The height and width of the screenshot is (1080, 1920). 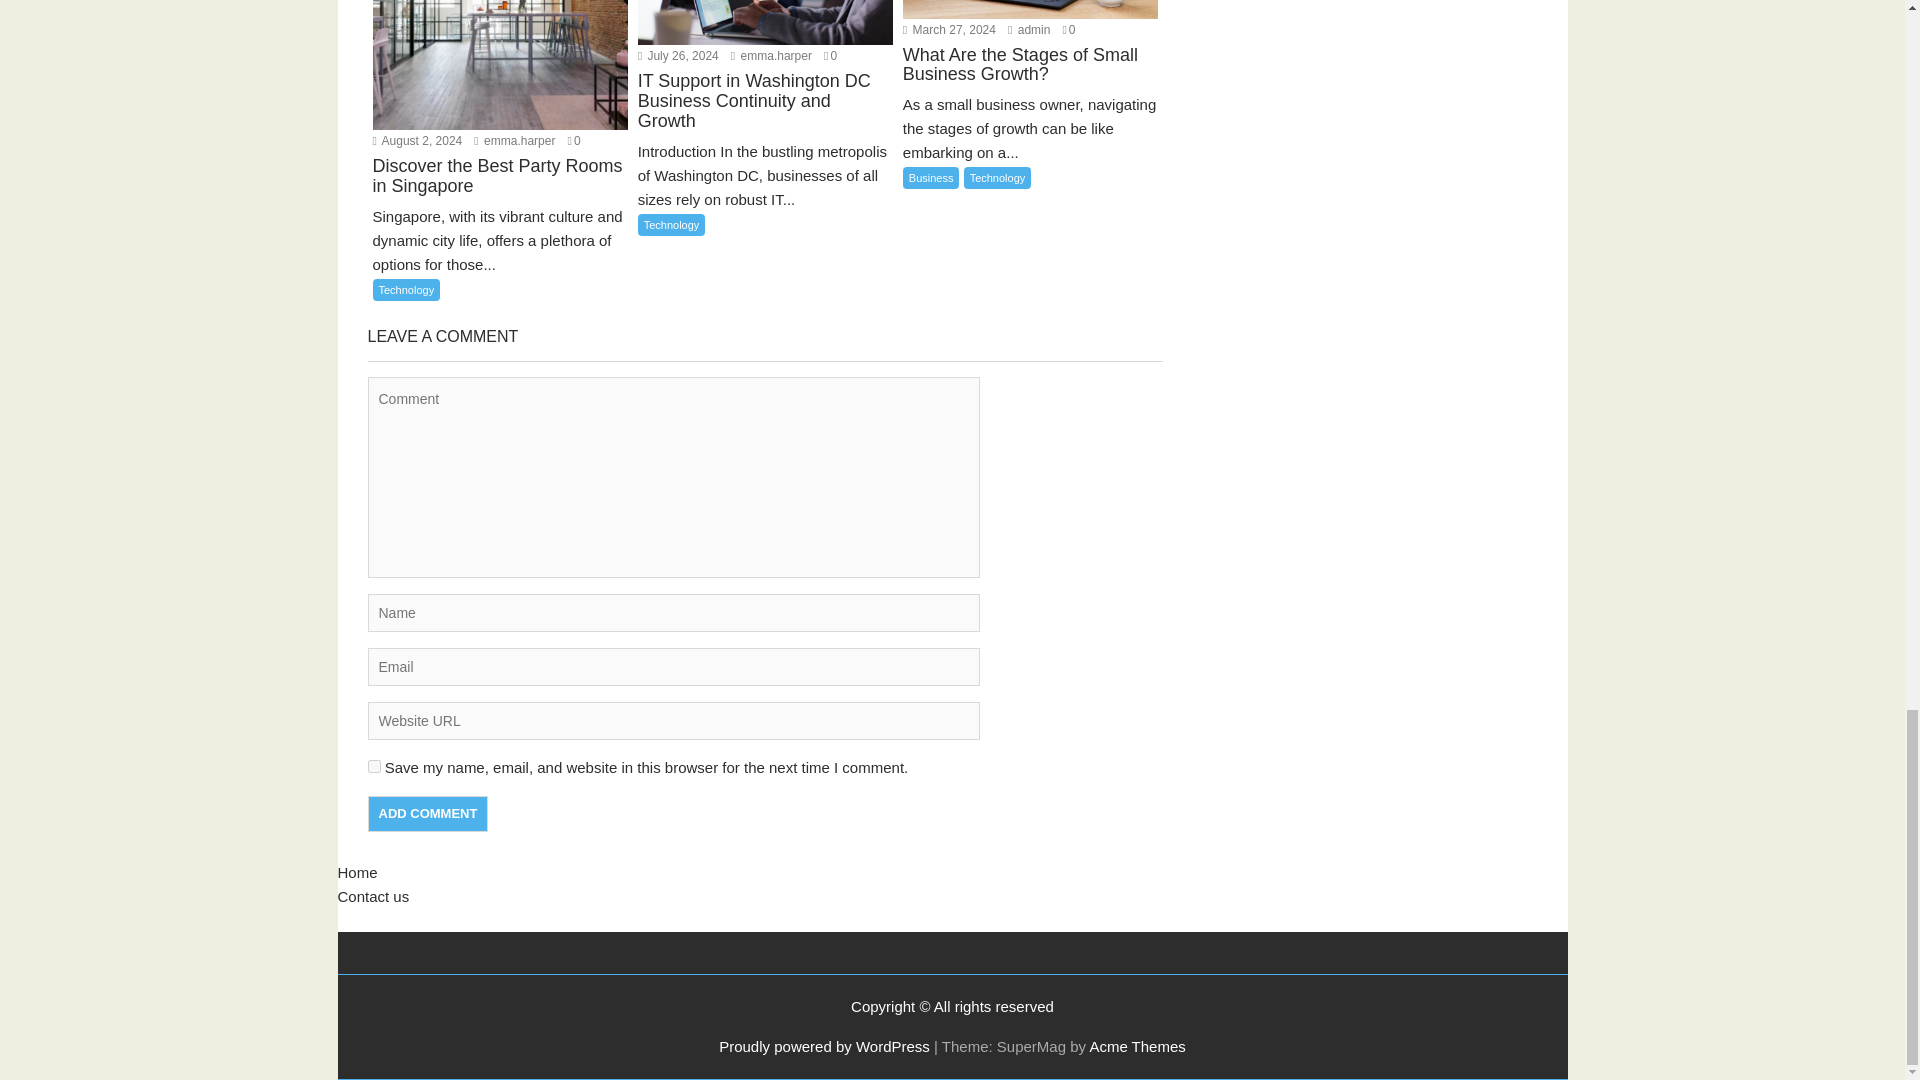 What do you see at coordinates (428, 813) in the screenshot?
I see `Add Comment` at bounding box center [428, 813].